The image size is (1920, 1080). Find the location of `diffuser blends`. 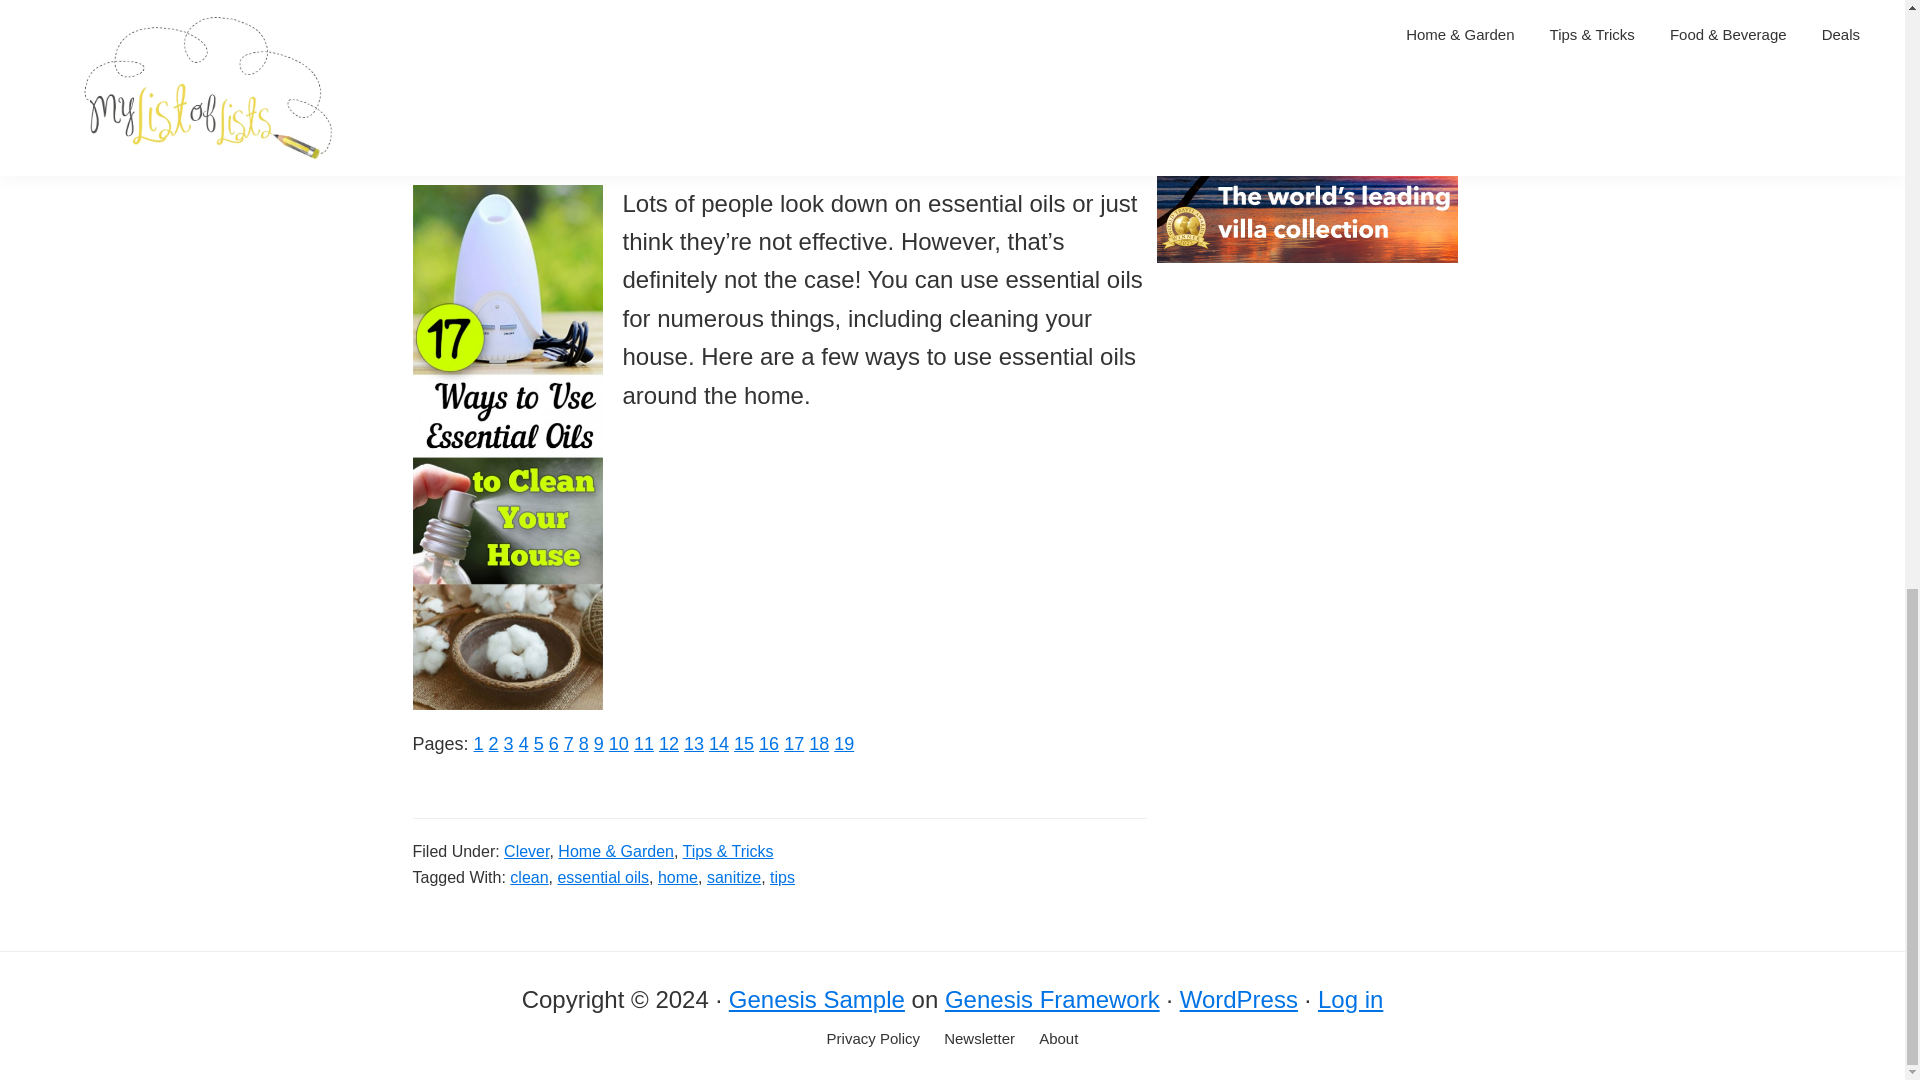

diffuser blends is located at coordinates (722, 22).